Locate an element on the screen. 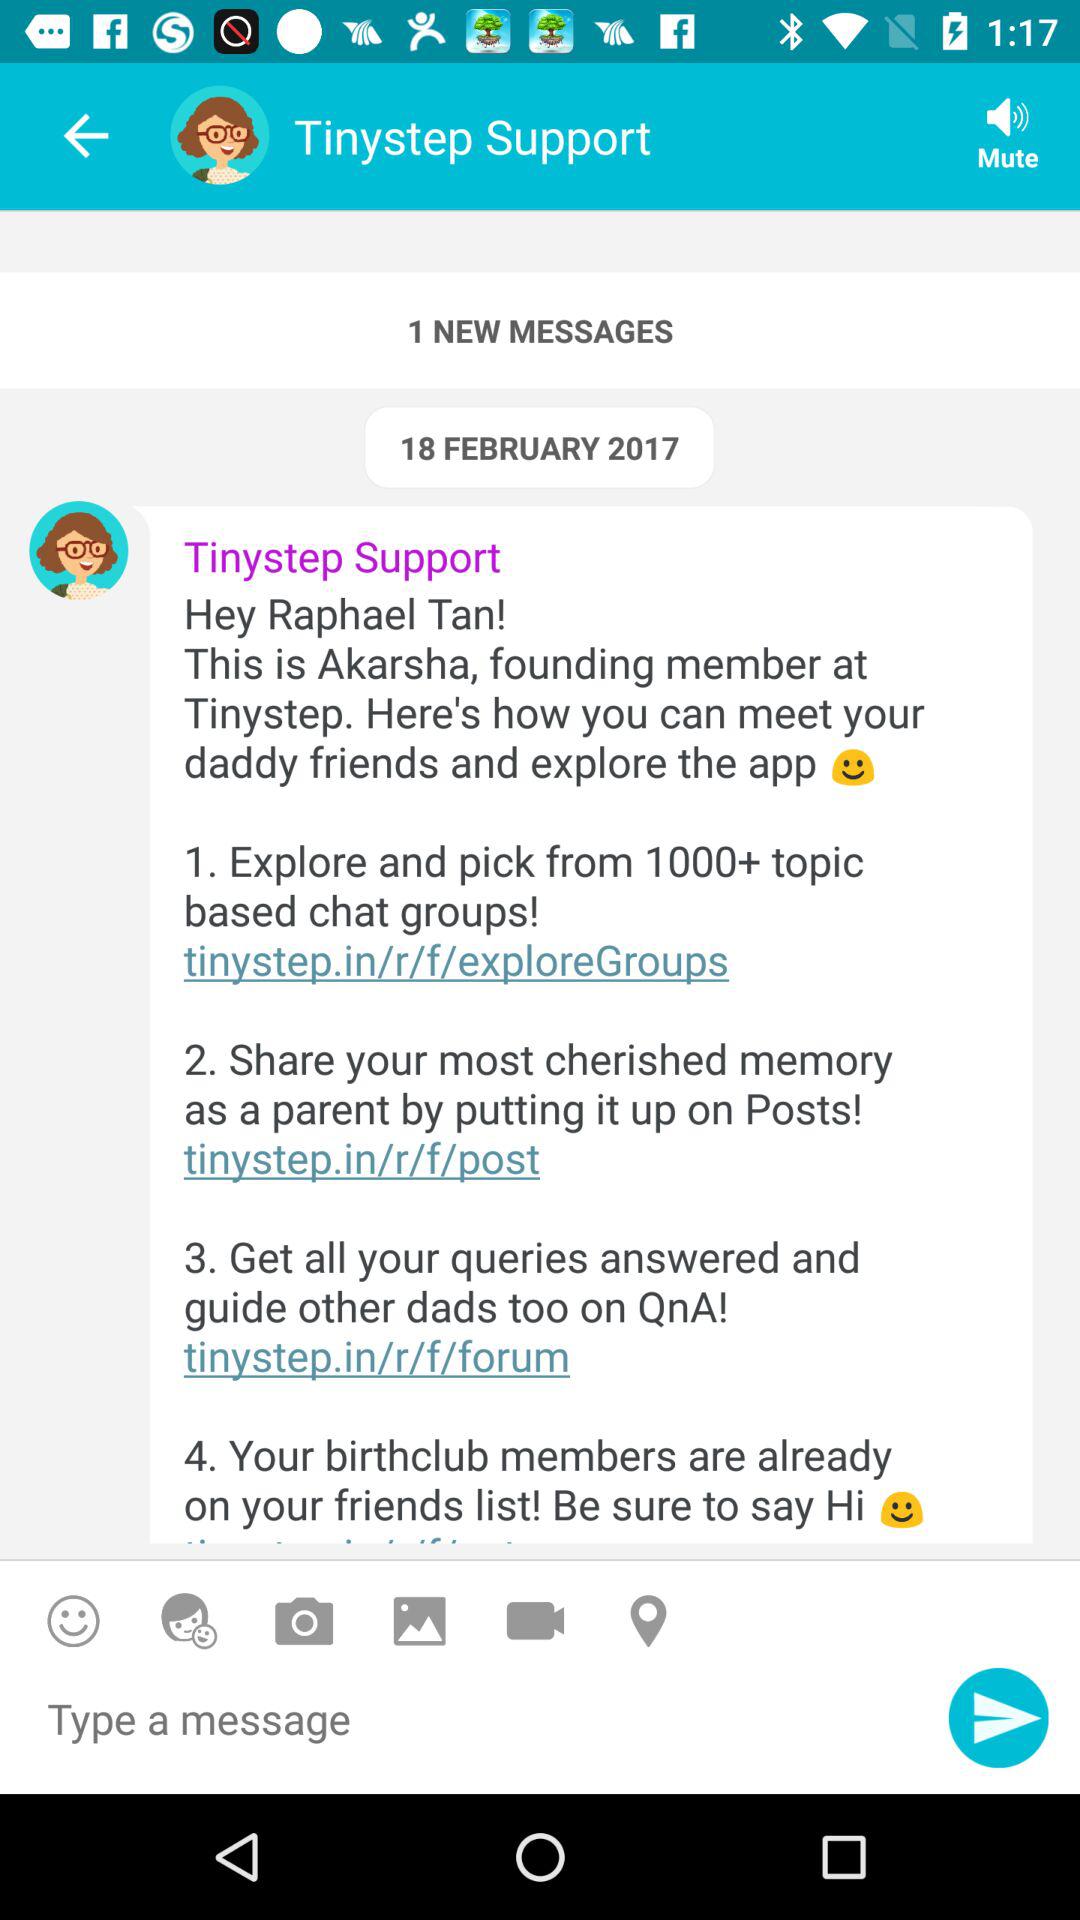 Image resolution: width=1080 pixels, height=1920 pixels. send a message is located at coordinates (998, 1718).